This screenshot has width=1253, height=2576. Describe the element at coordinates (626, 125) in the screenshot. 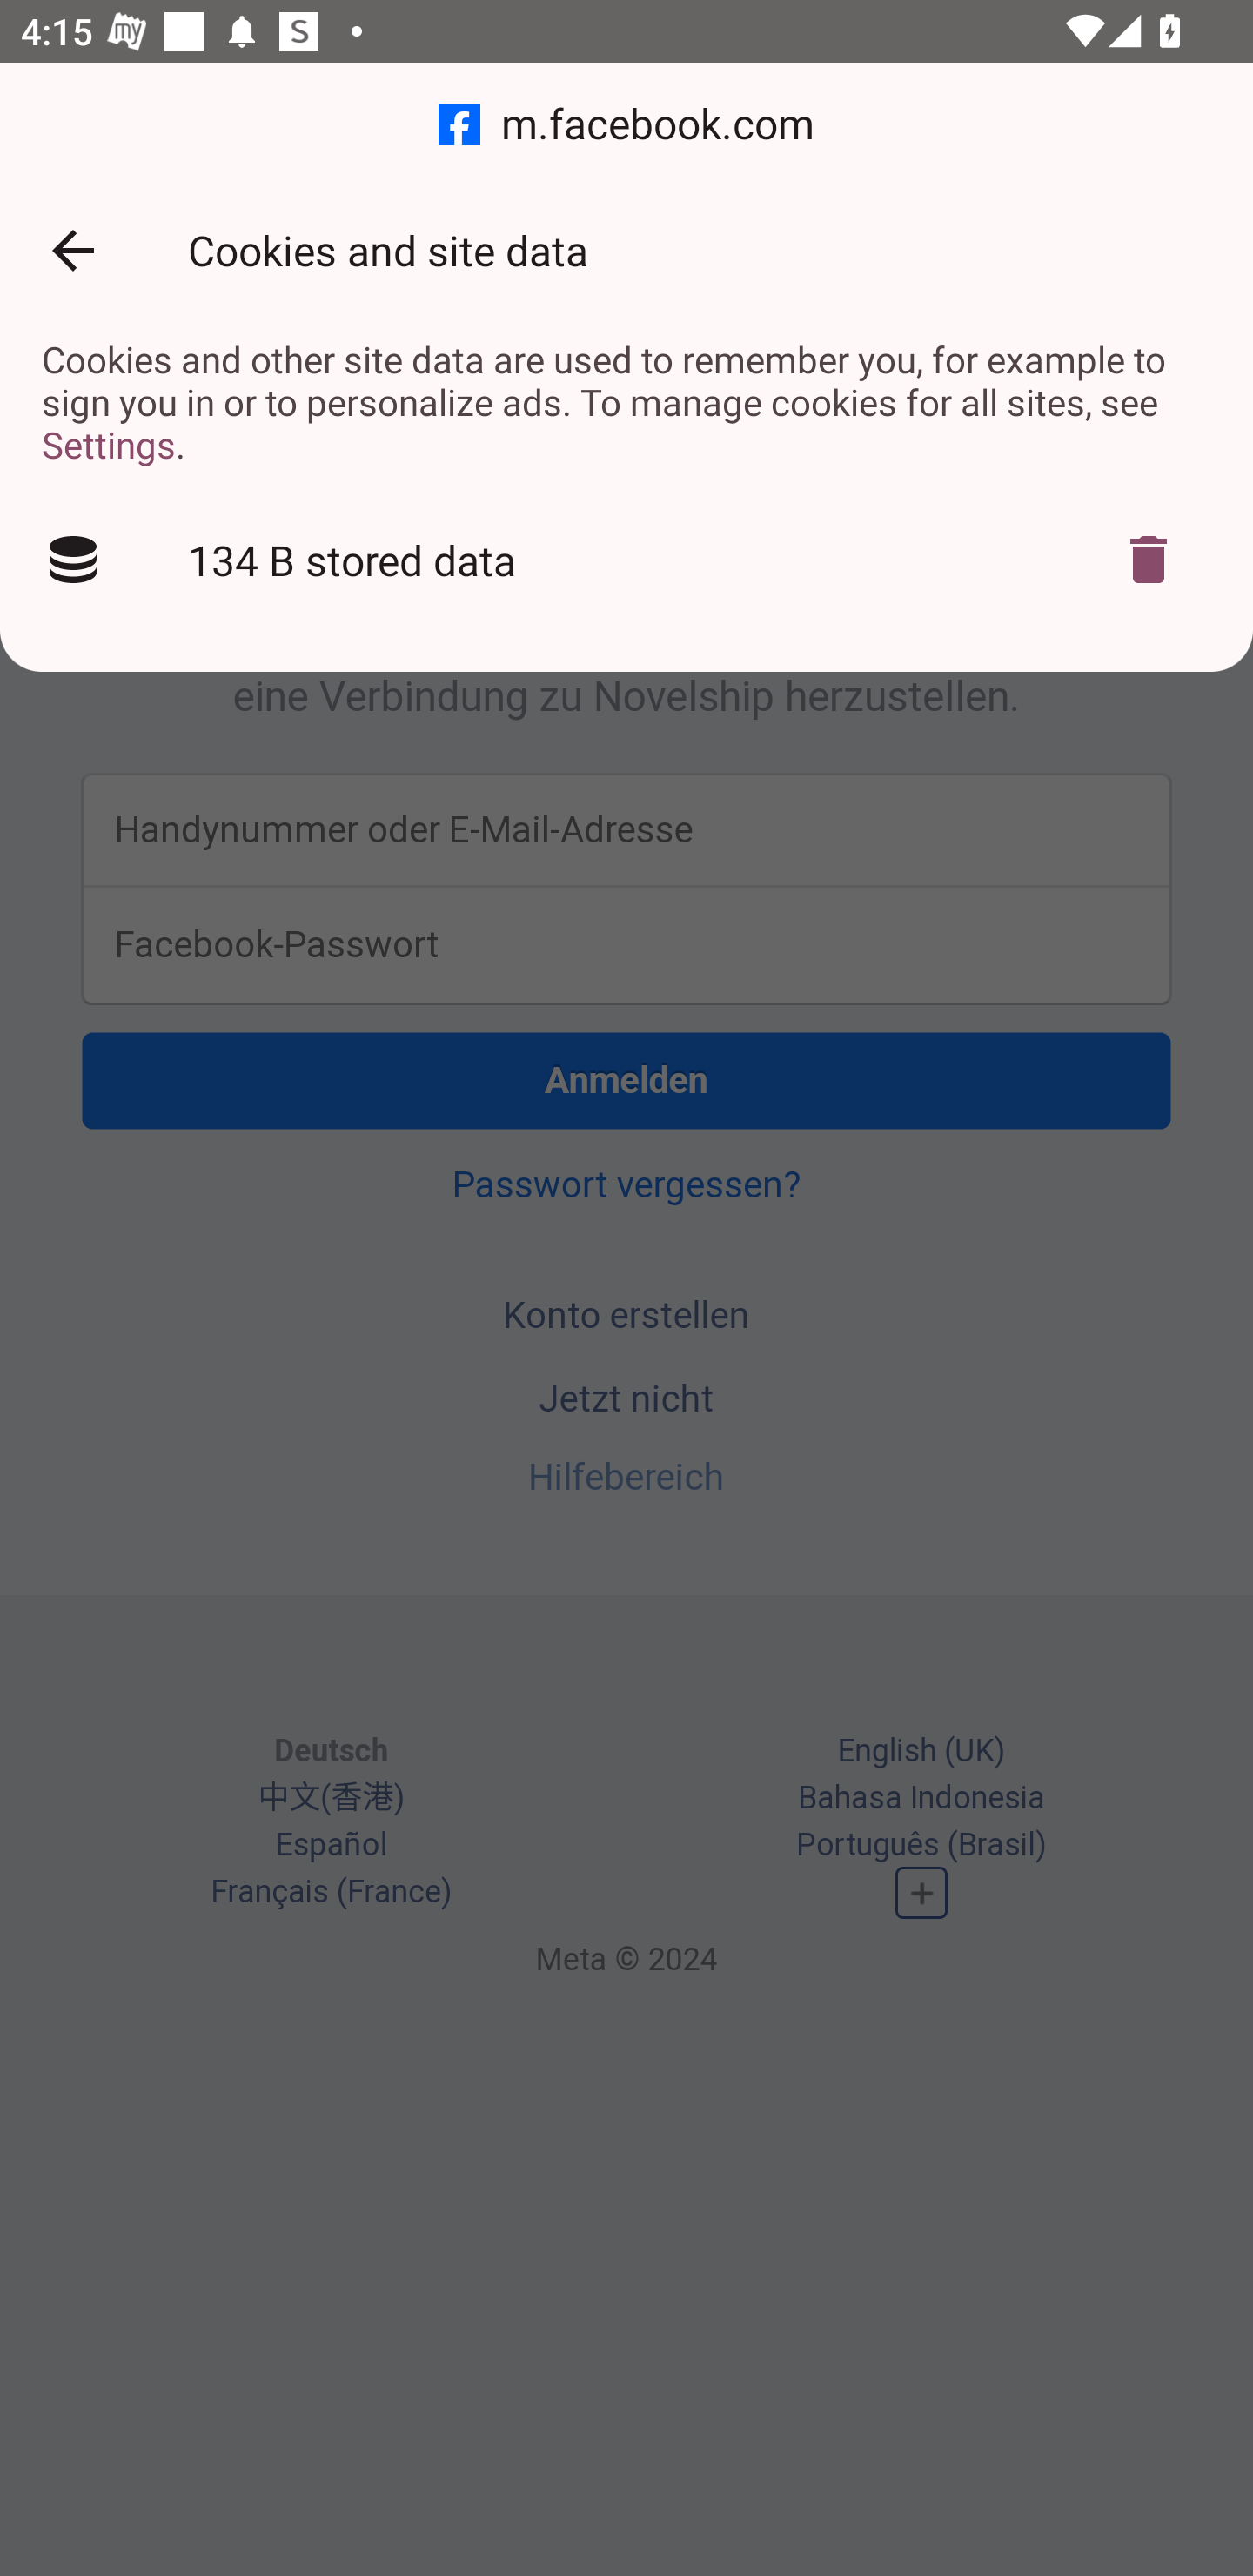

I see `m.facebook.com` at that location.